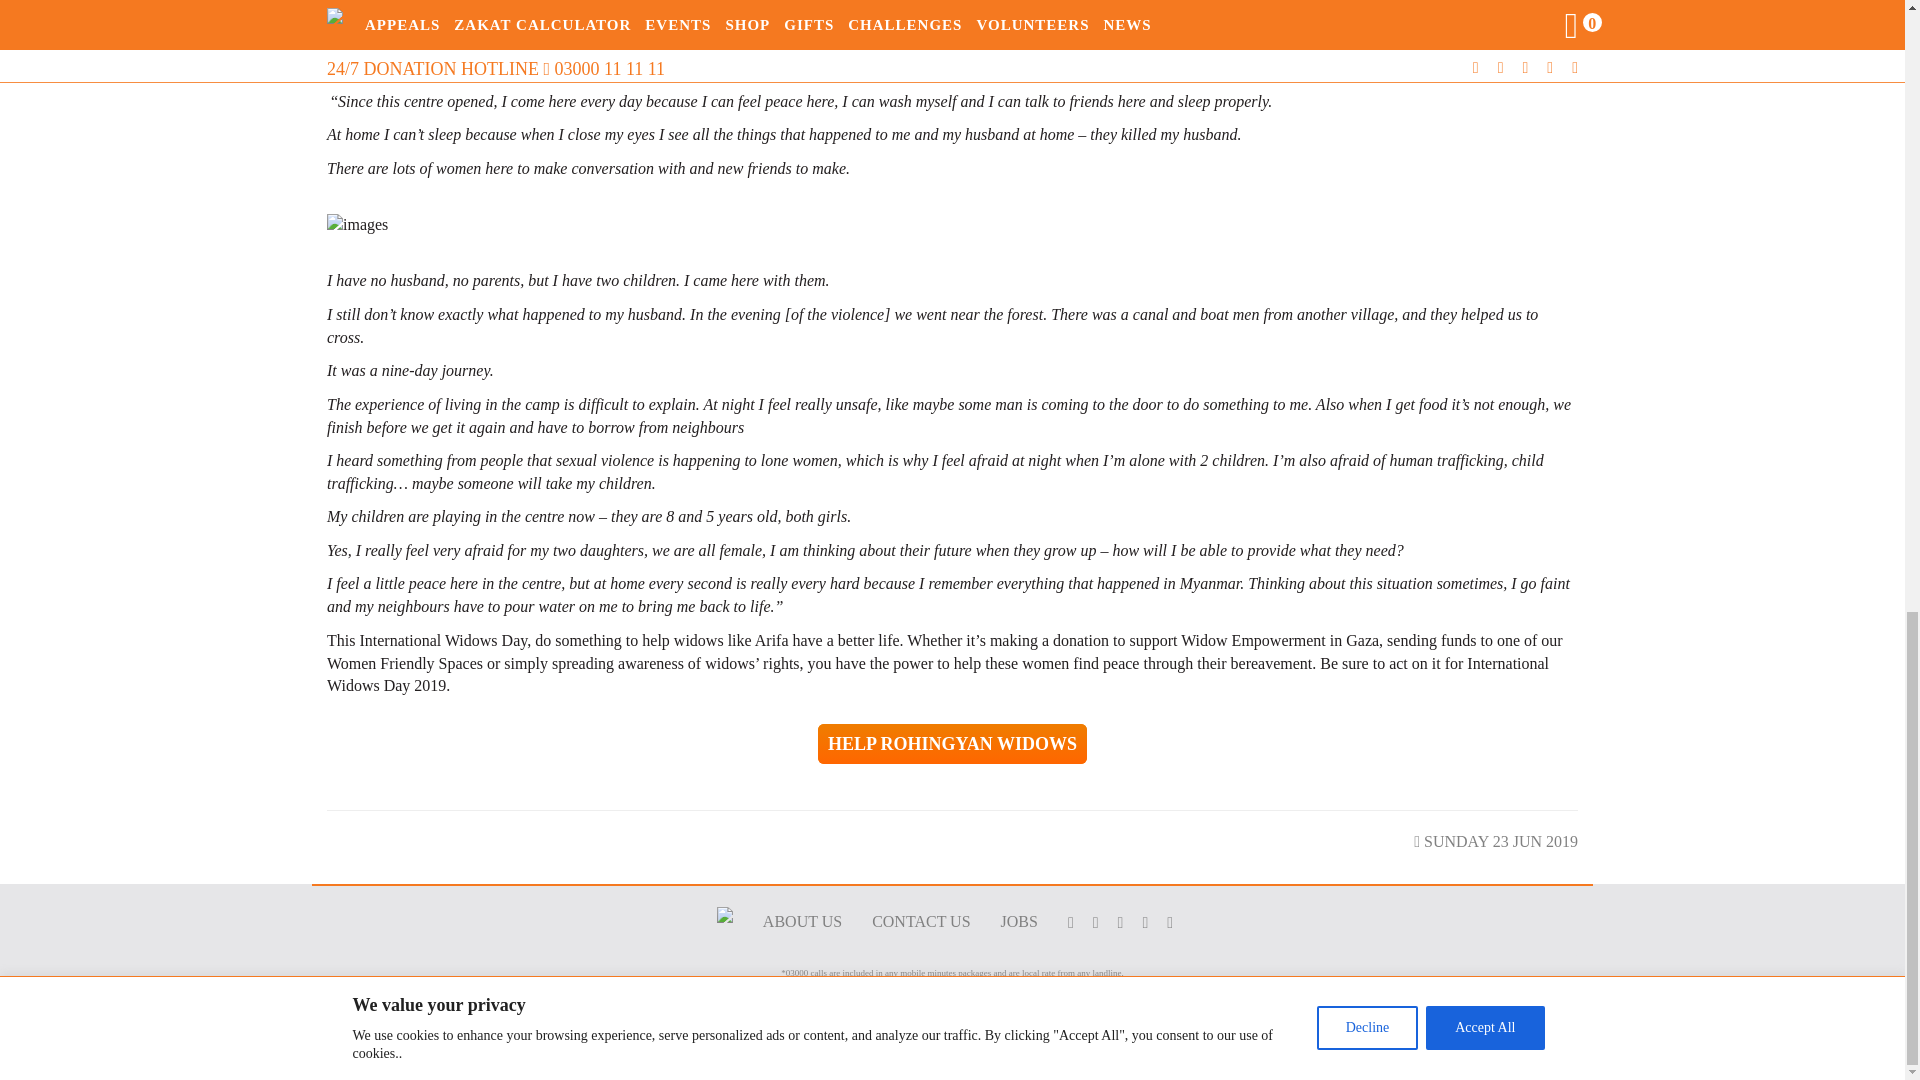 This screenshot has width=1920, height=1080. Describe the element at coordinates (802, 922) in the screenshot. I see `ABOUT US` at that location.